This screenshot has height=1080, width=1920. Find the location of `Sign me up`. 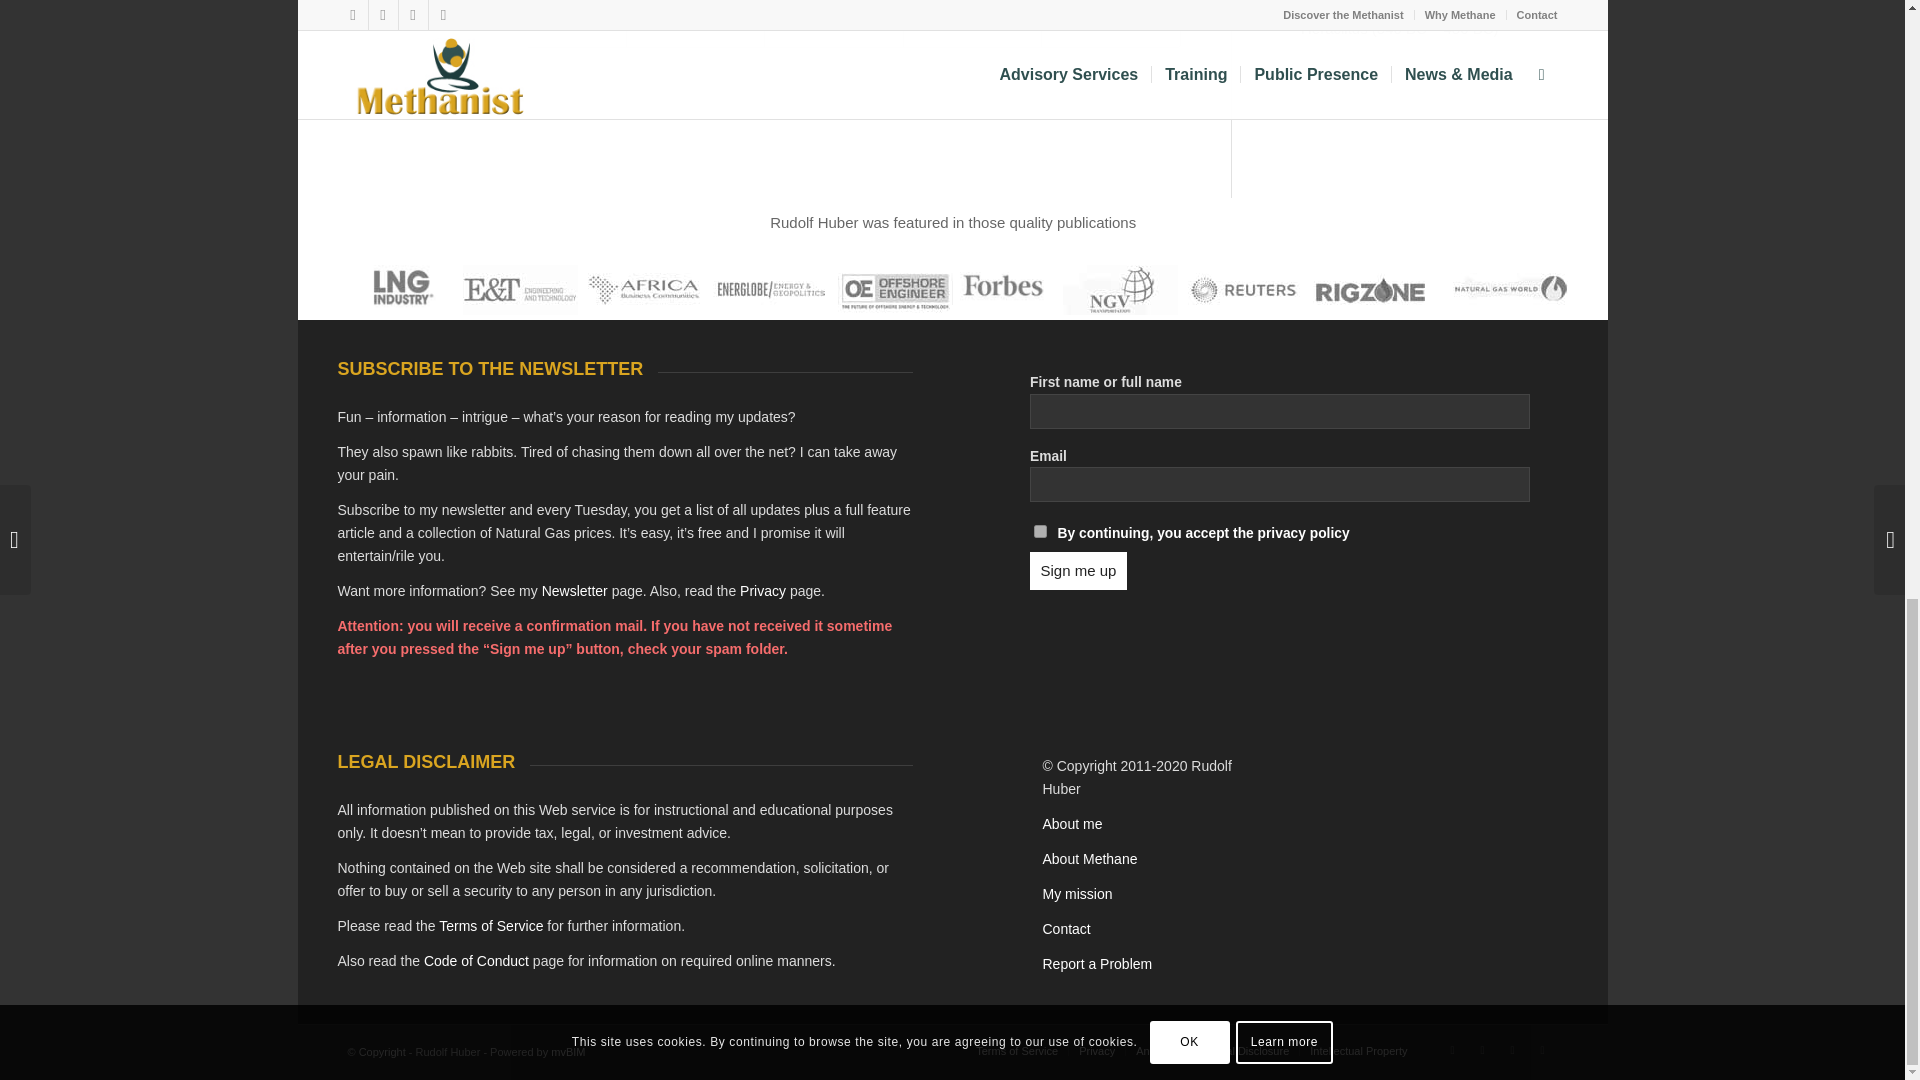

Sign me up is located at coordinates (1078, 570).